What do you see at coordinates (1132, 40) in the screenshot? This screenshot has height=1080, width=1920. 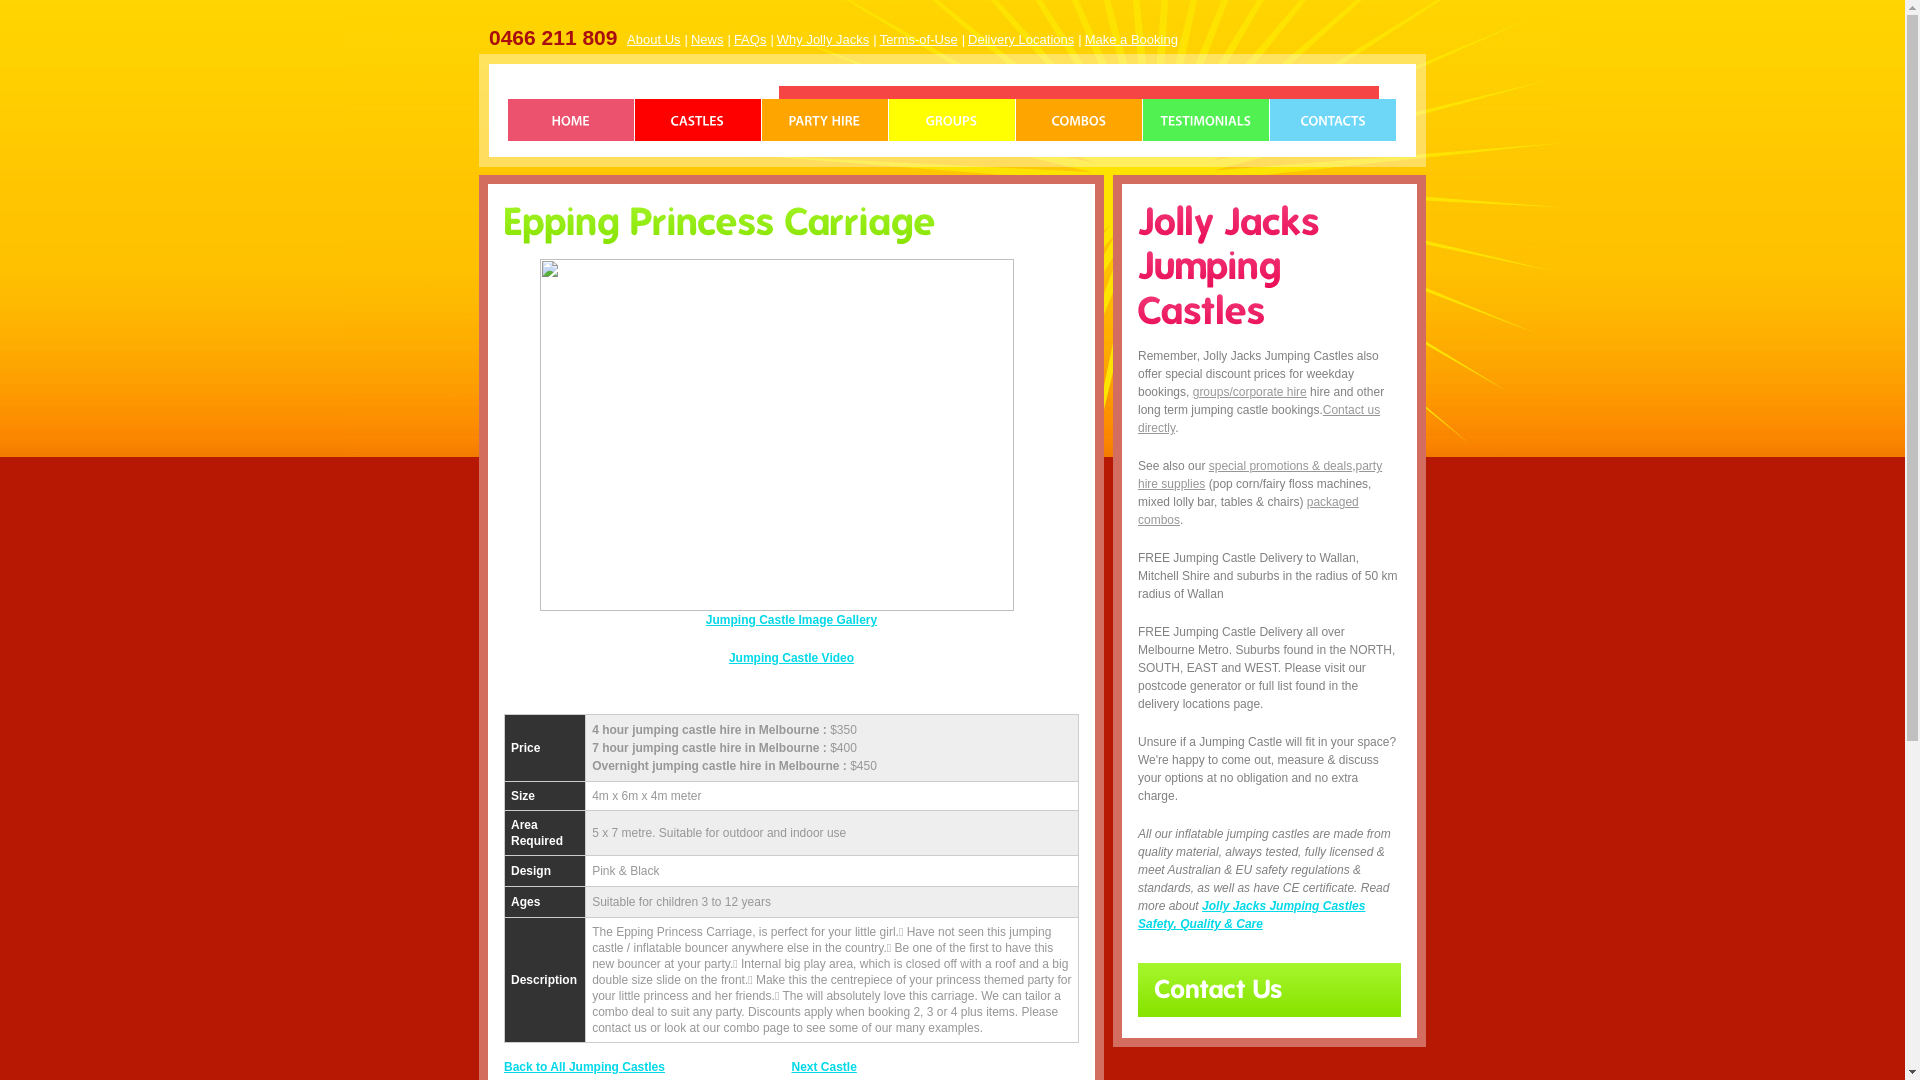 I see `Make a Booking` at bounding box center [1132, 40].